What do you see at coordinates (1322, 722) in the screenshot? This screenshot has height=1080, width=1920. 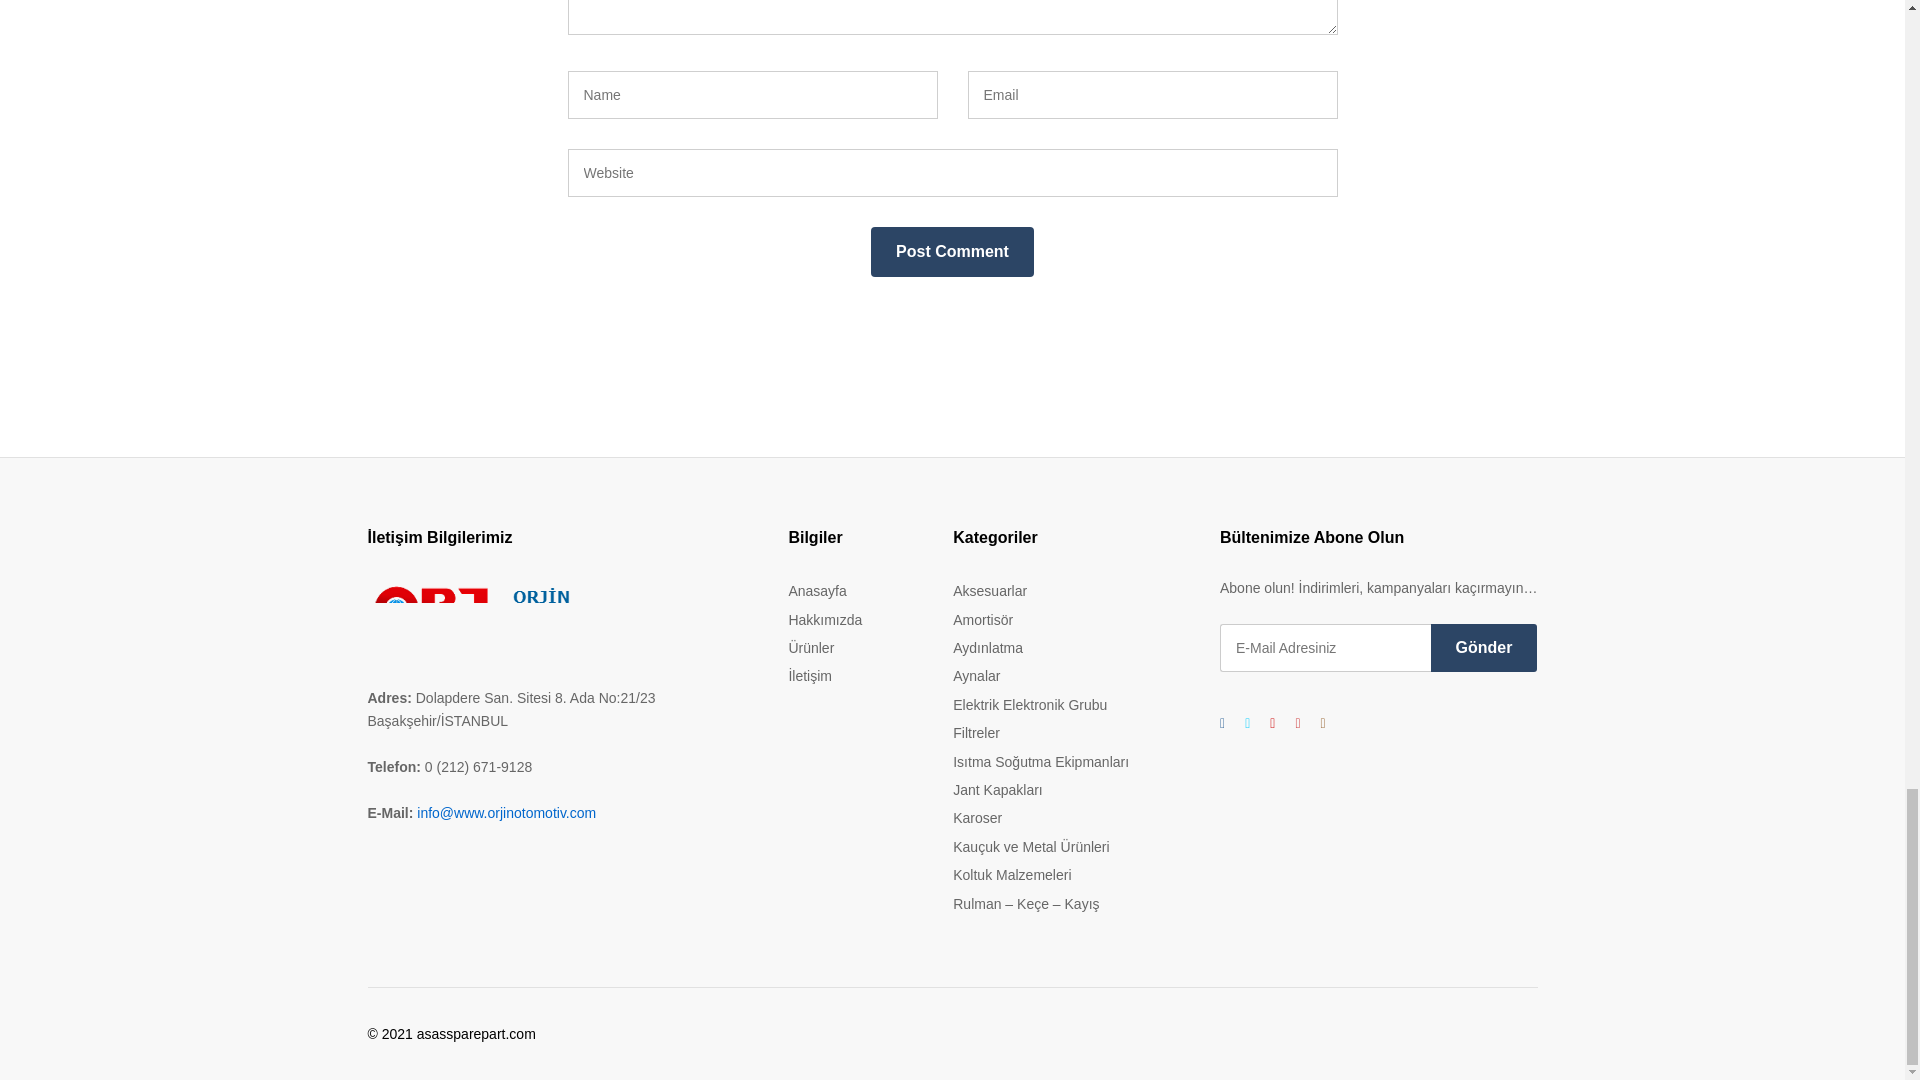 I see `Instagram` at bounding box center [1322, 722].